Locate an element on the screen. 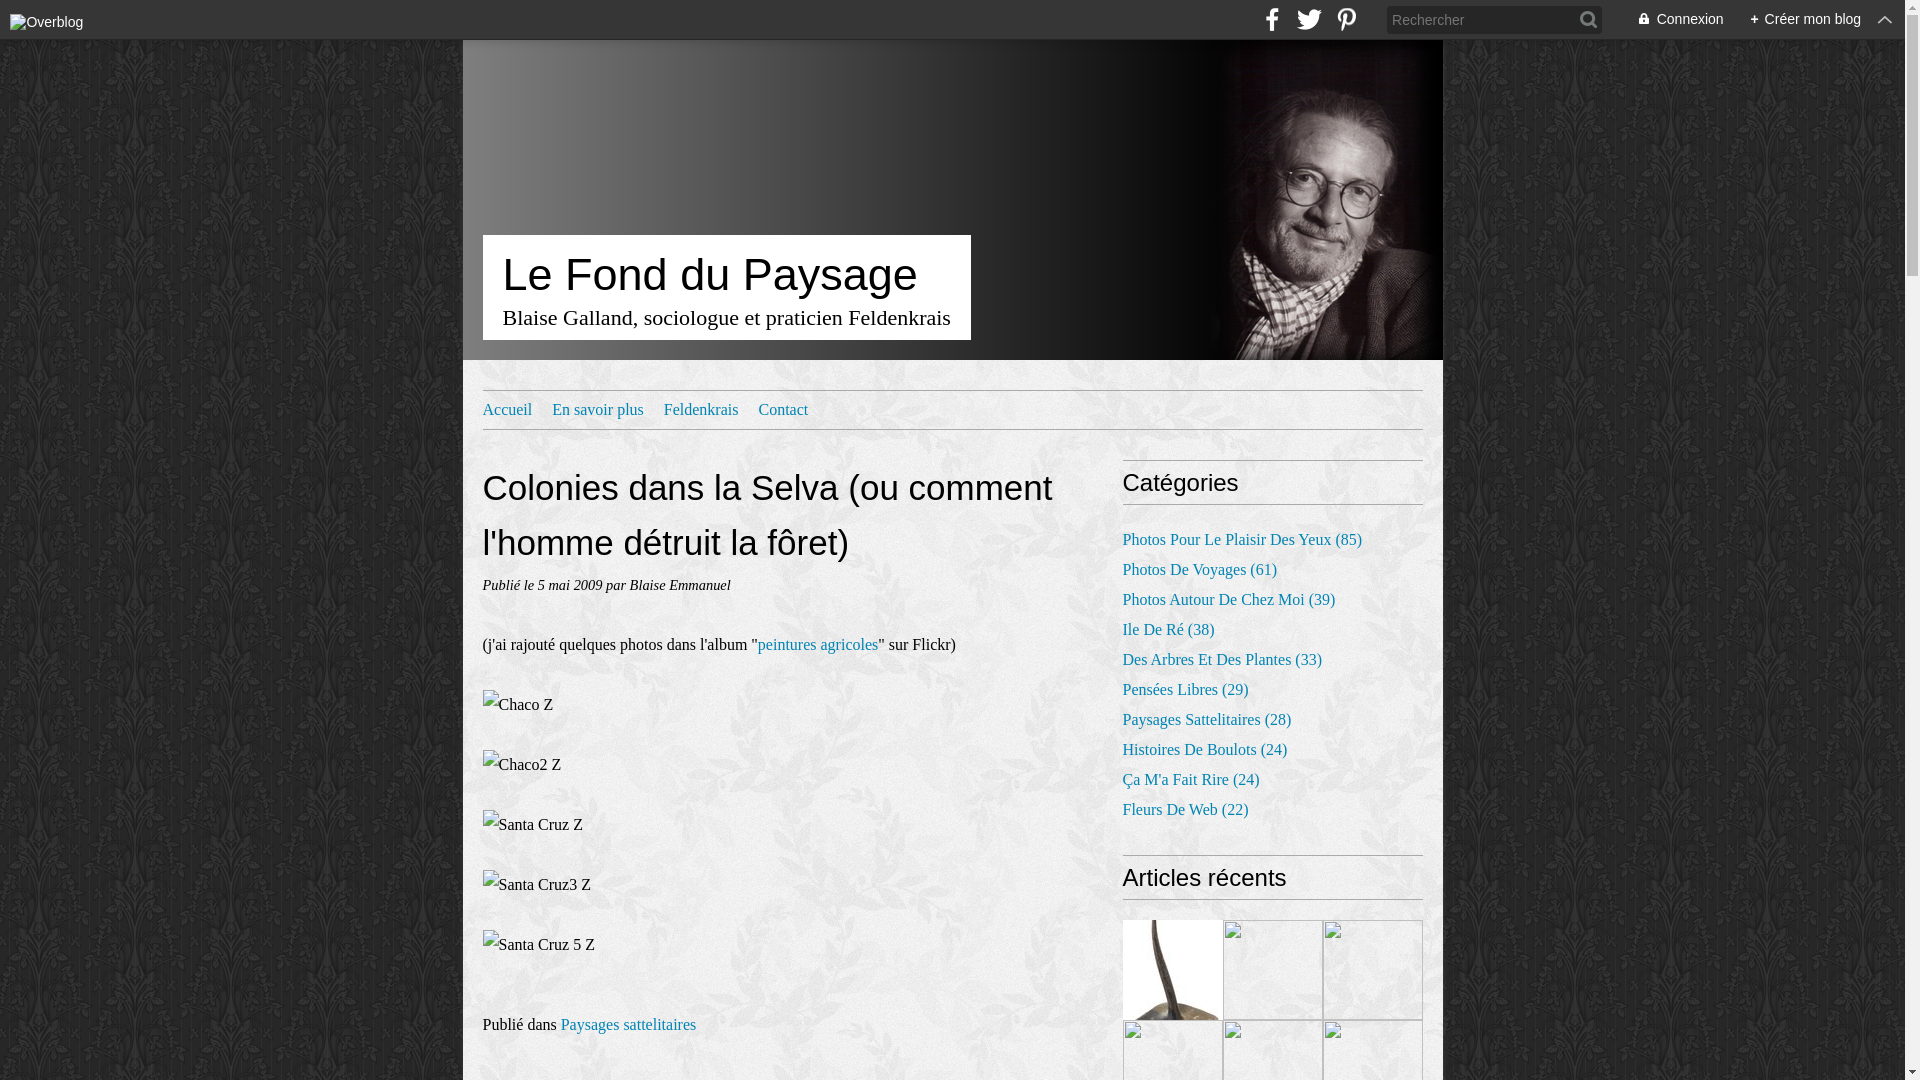  Photos De Voyages (61) is located at coordinates (1200, 570).